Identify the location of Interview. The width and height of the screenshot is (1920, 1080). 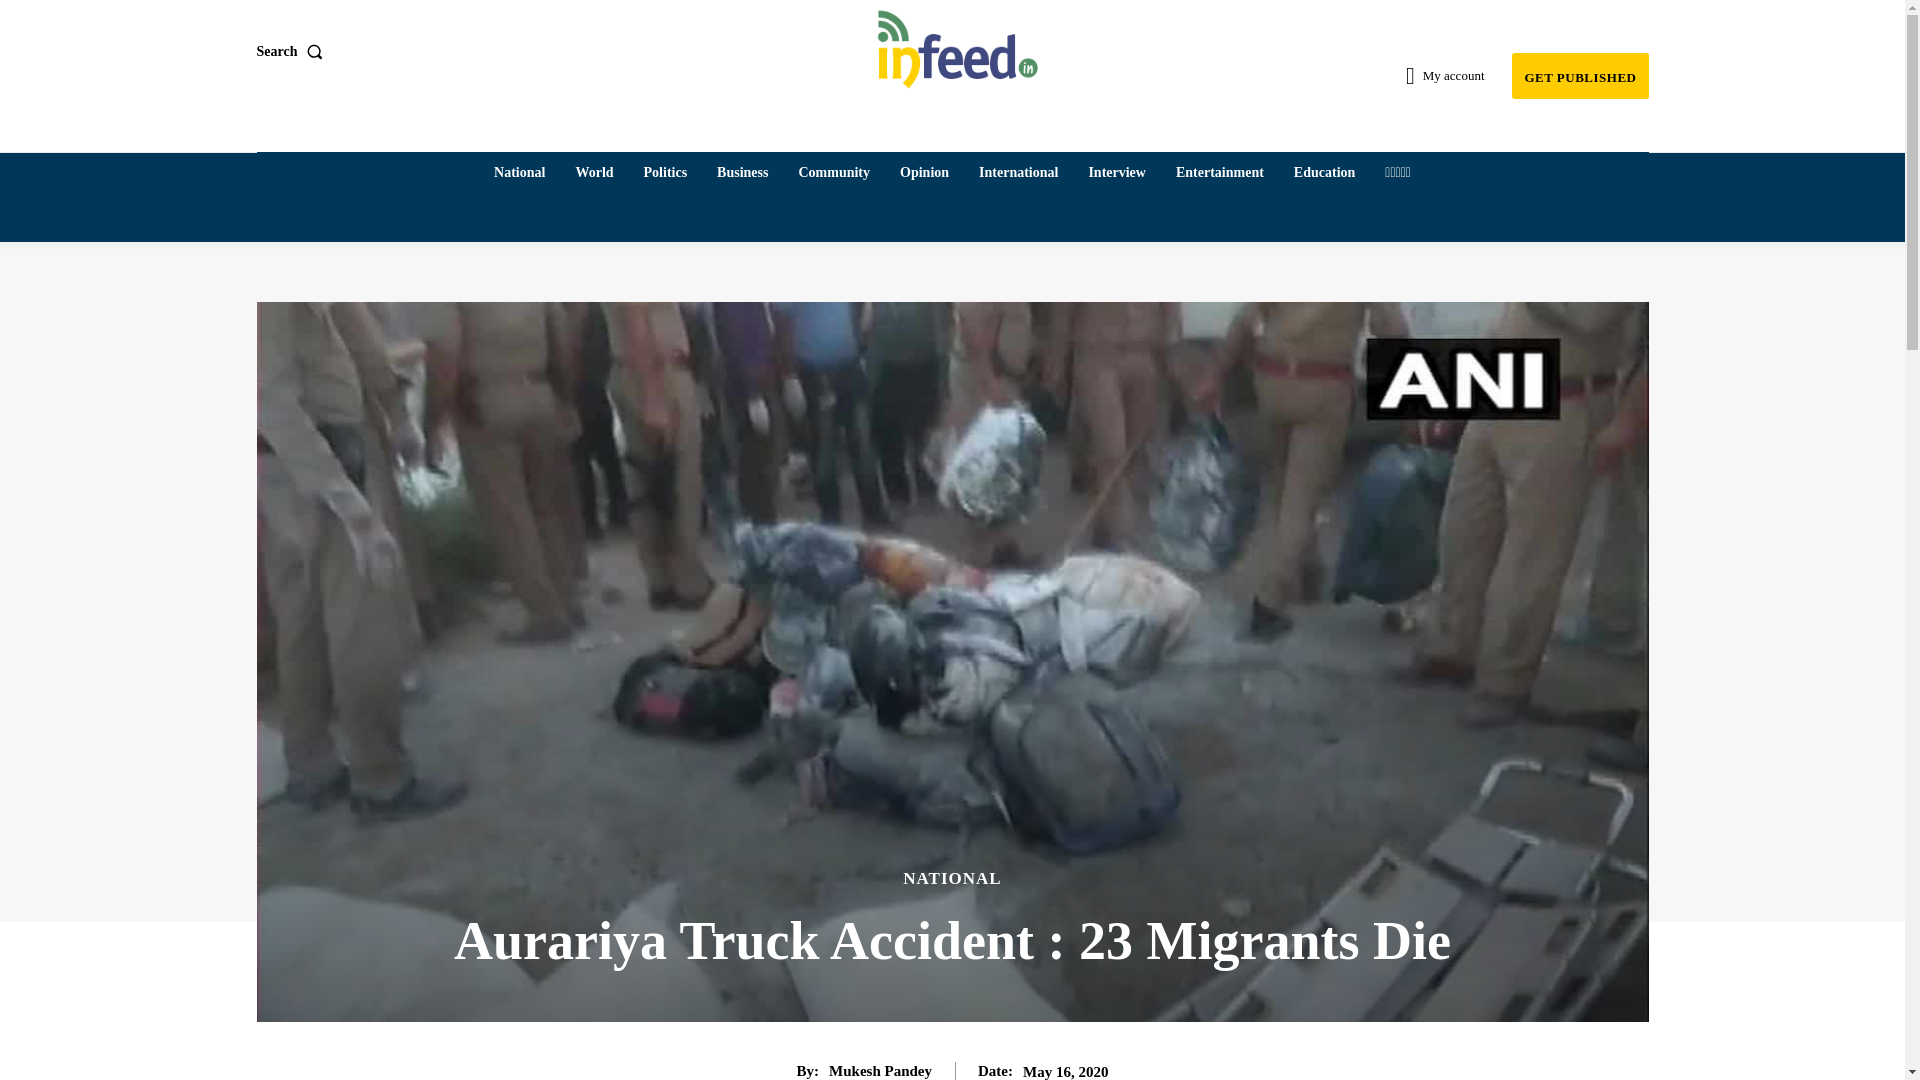
(1116, 173).